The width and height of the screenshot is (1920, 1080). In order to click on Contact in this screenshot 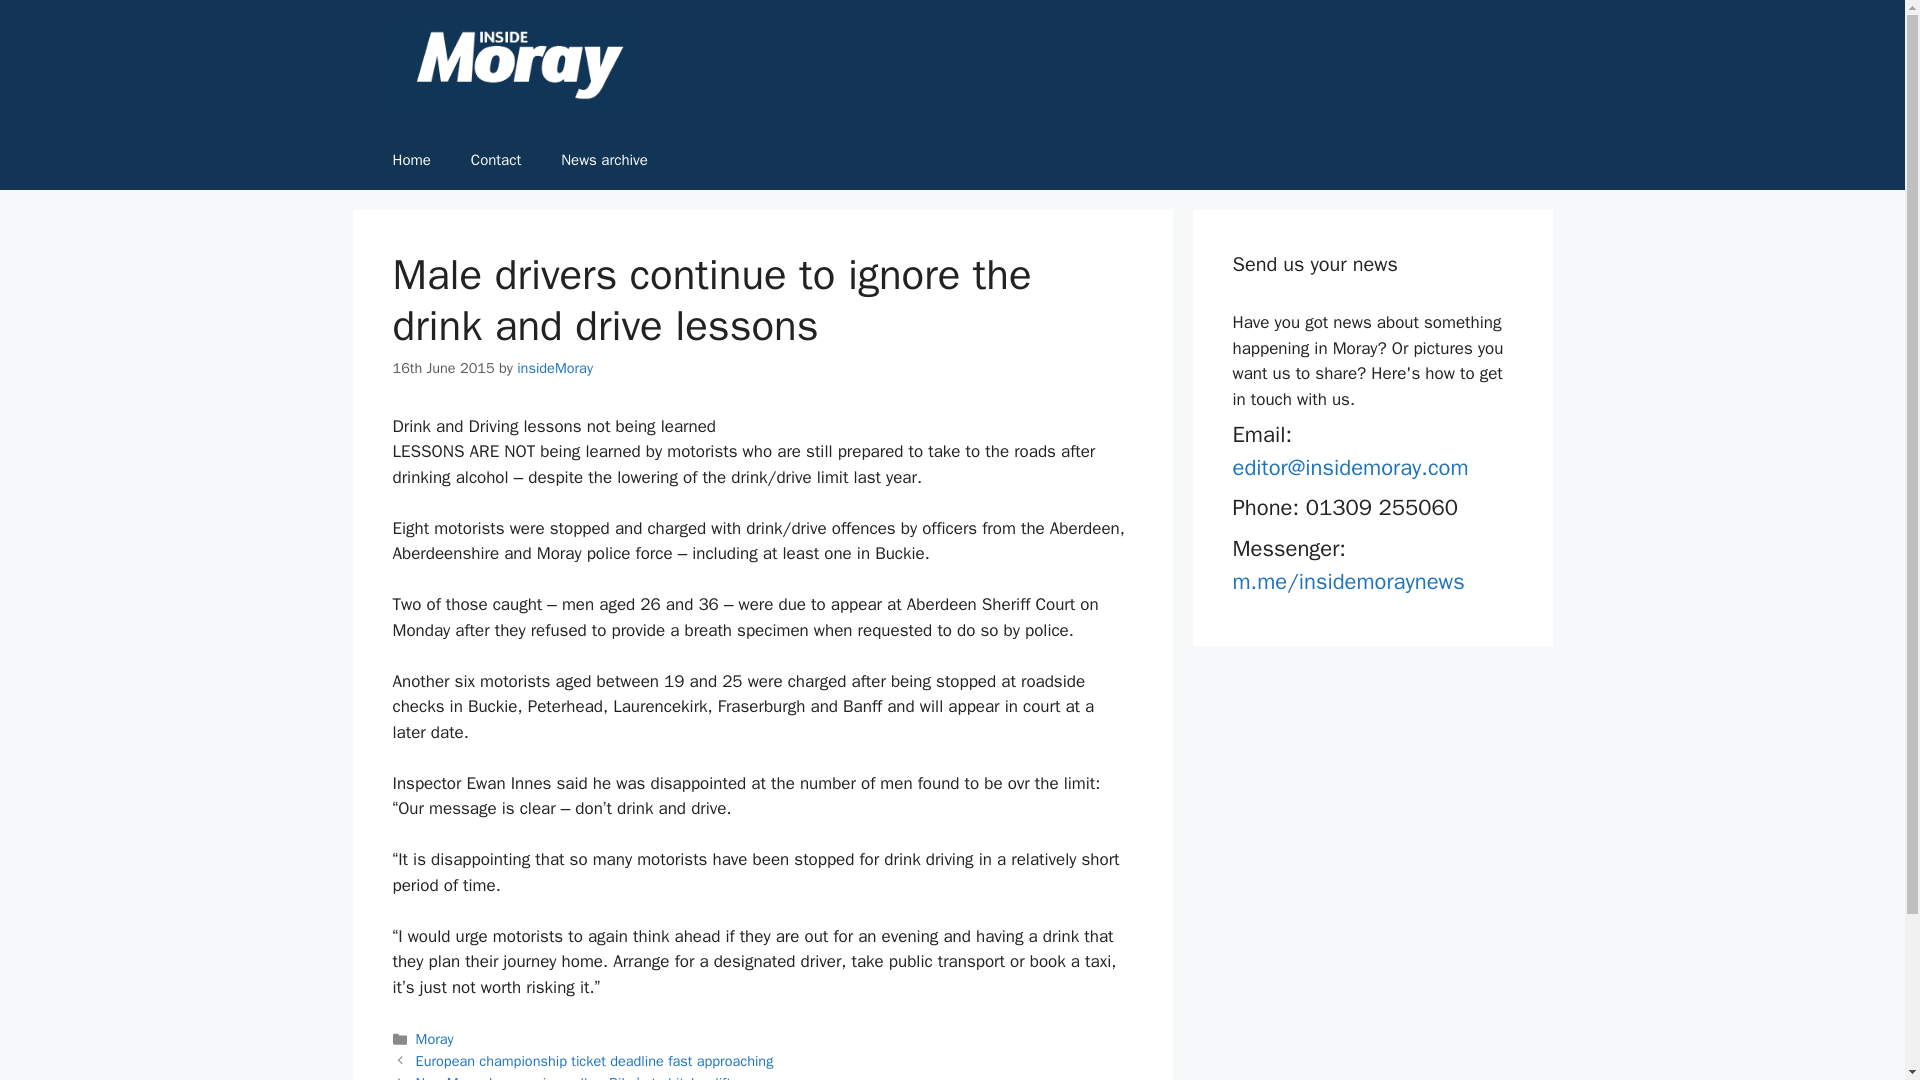, I will do `click(496, 160)`.